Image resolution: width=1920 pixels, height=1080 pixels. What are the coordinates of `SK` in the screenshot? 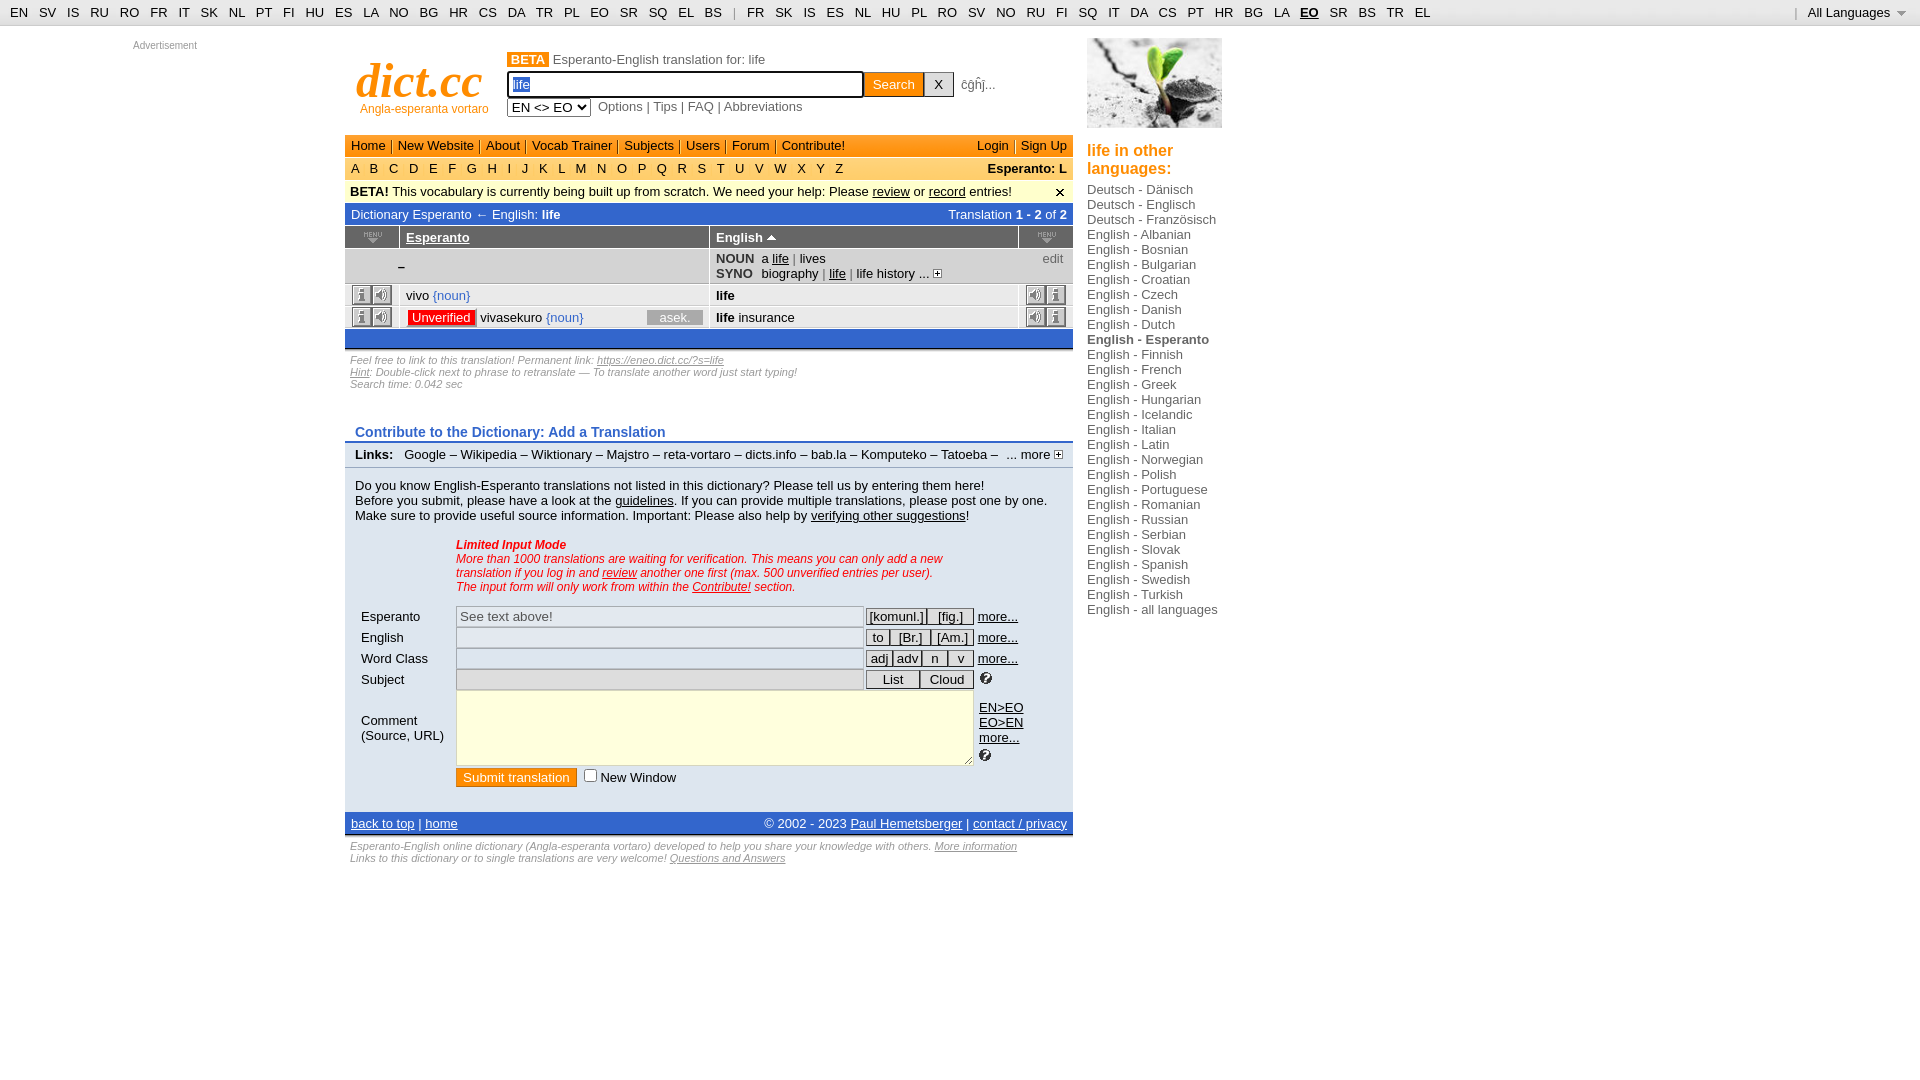 It's located at (210, 12).